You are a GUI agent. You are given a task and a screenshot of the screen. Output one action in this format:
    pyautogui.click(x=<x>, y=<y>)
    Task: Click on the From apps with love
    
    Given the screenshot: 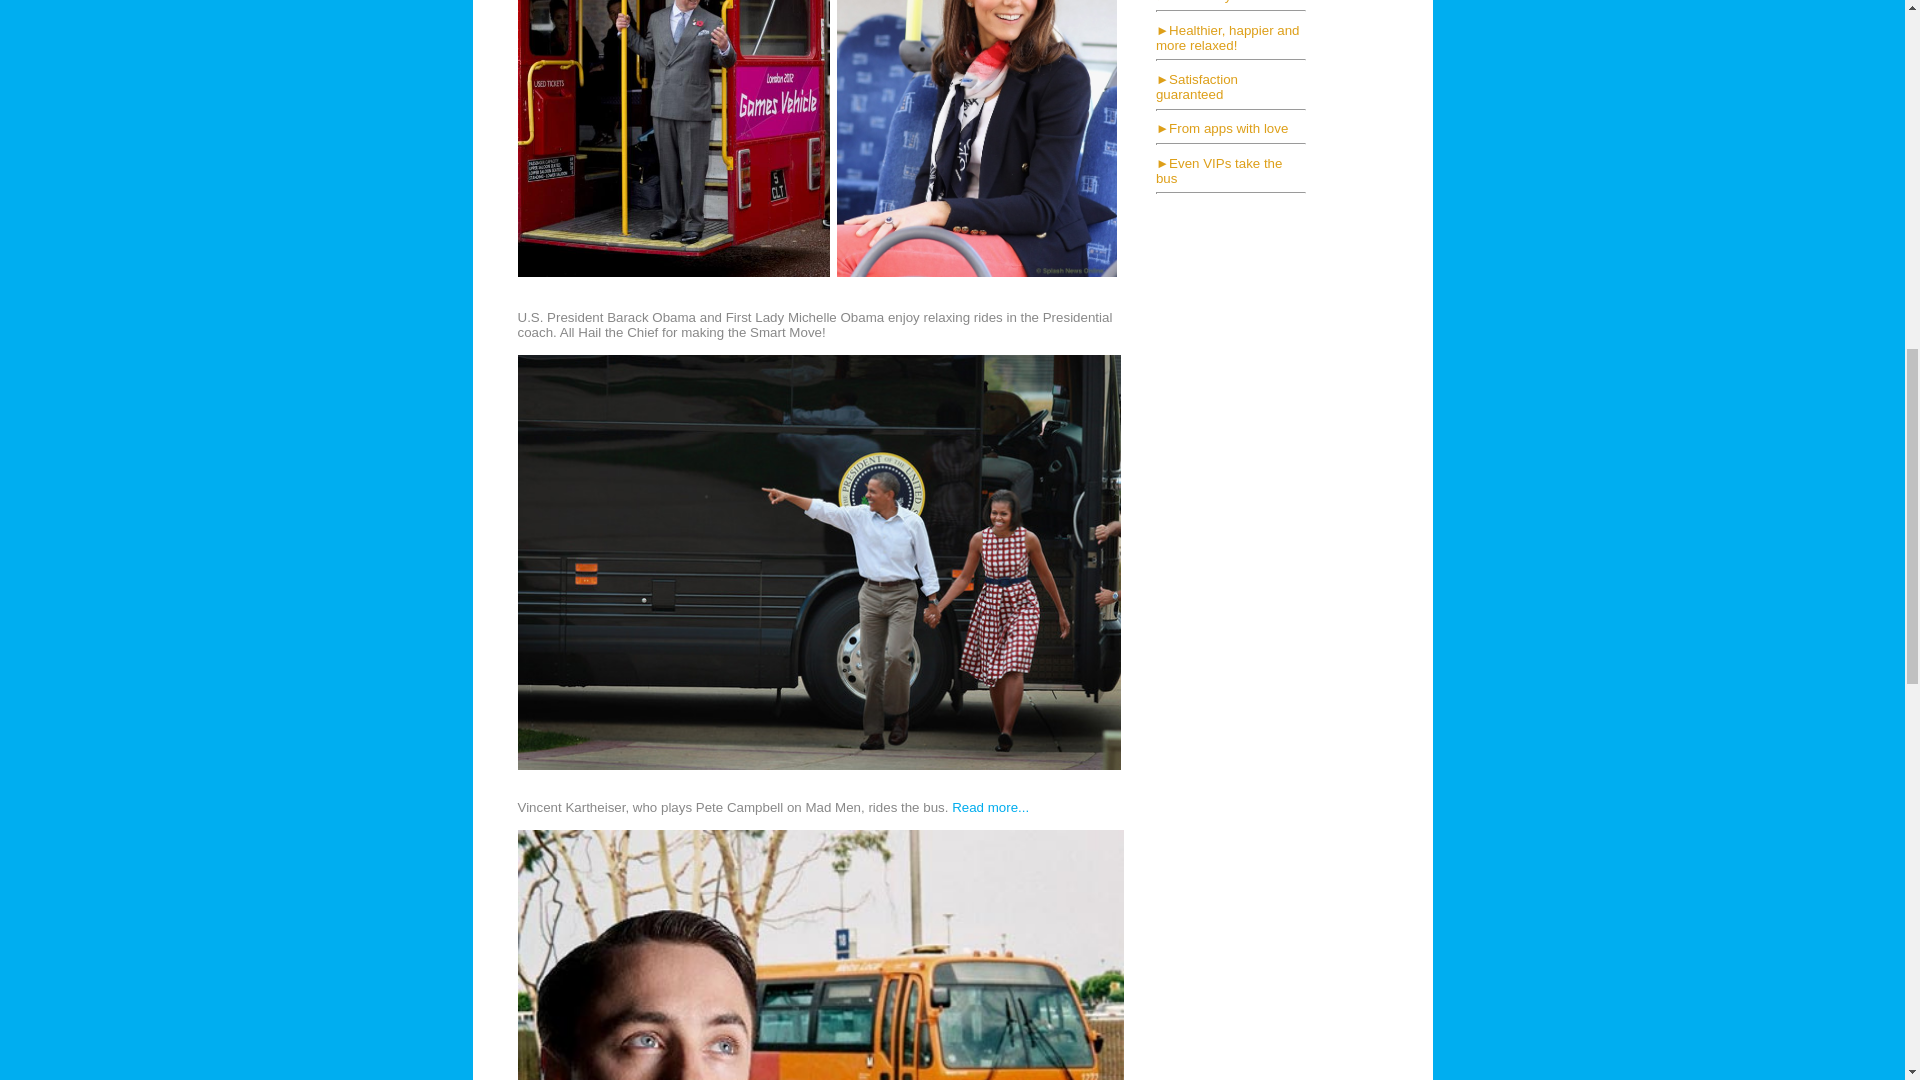 What is the action you would take?
    pyautogui.click(x=1228, y=128)
    